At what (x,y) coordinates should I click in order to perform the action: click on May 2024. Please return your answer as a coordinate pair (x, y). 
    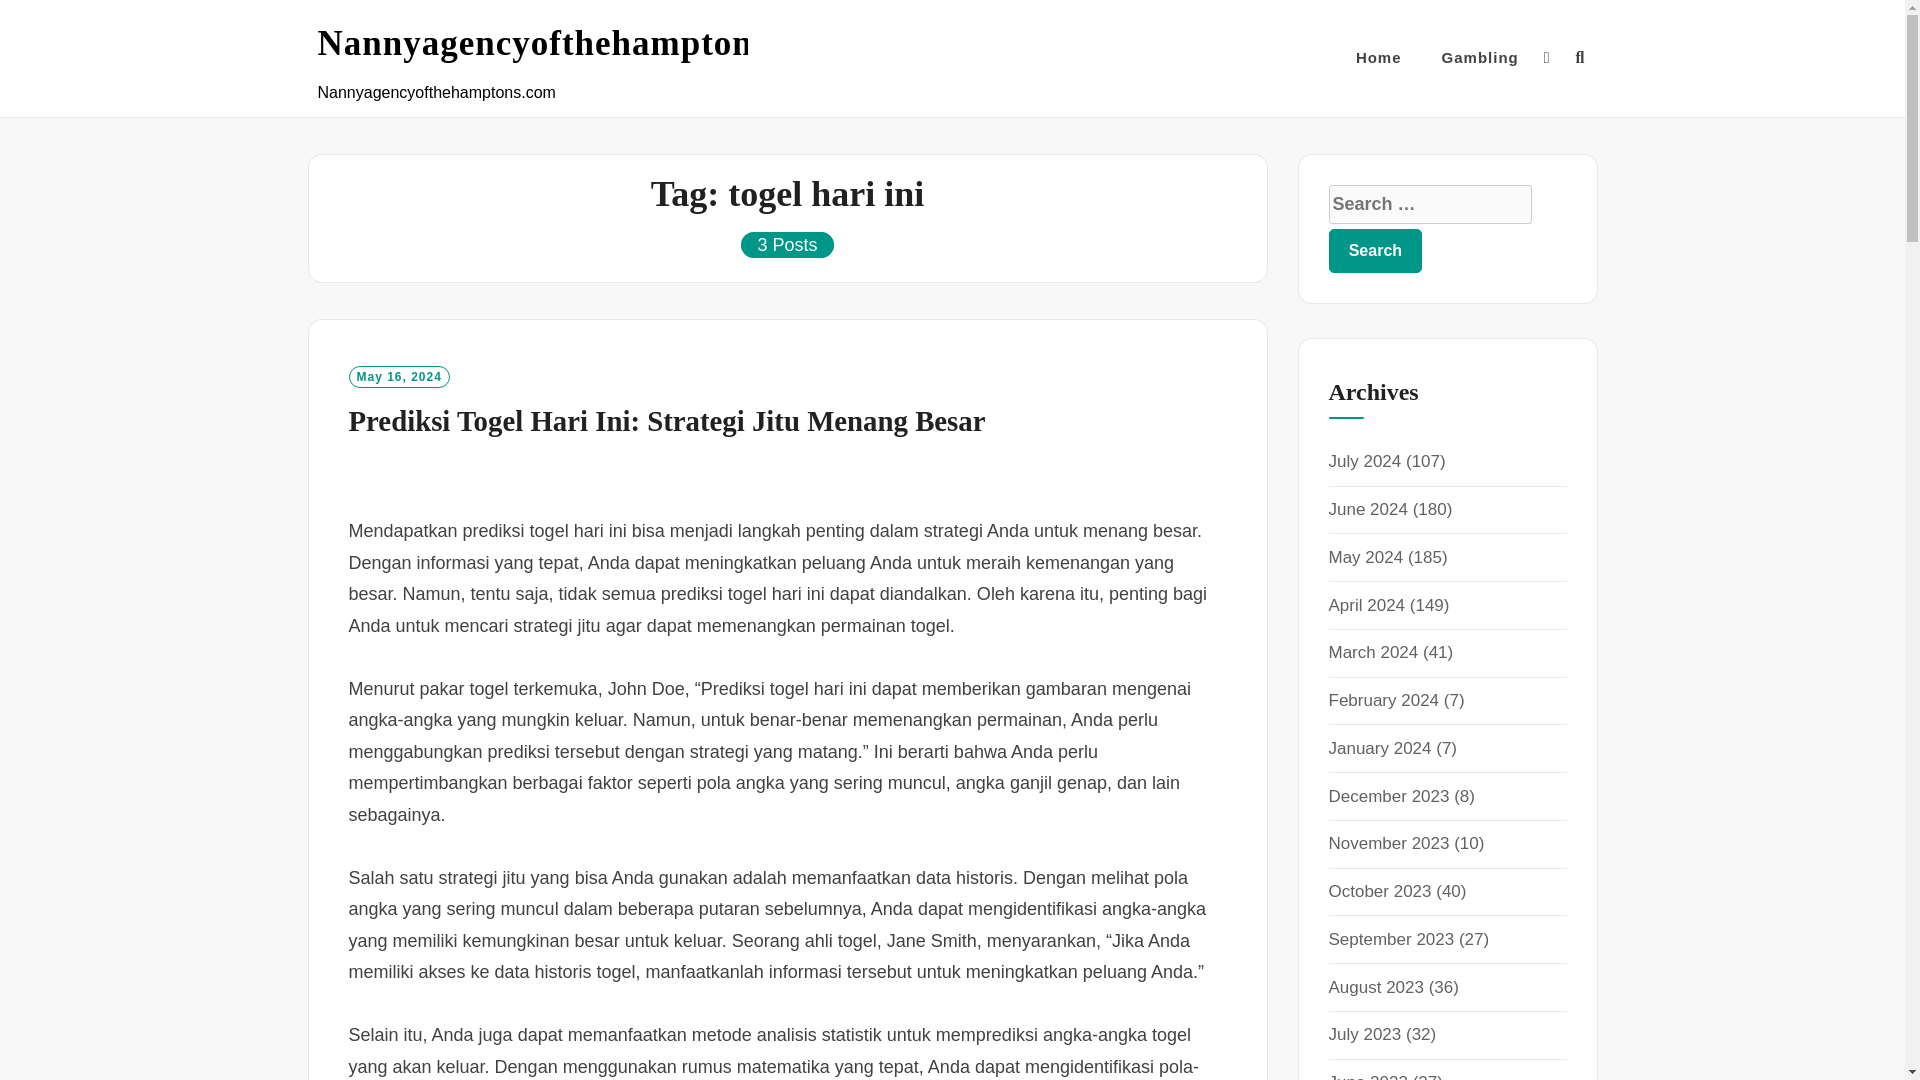
    Looking at the image, I should click on (1366, 557).